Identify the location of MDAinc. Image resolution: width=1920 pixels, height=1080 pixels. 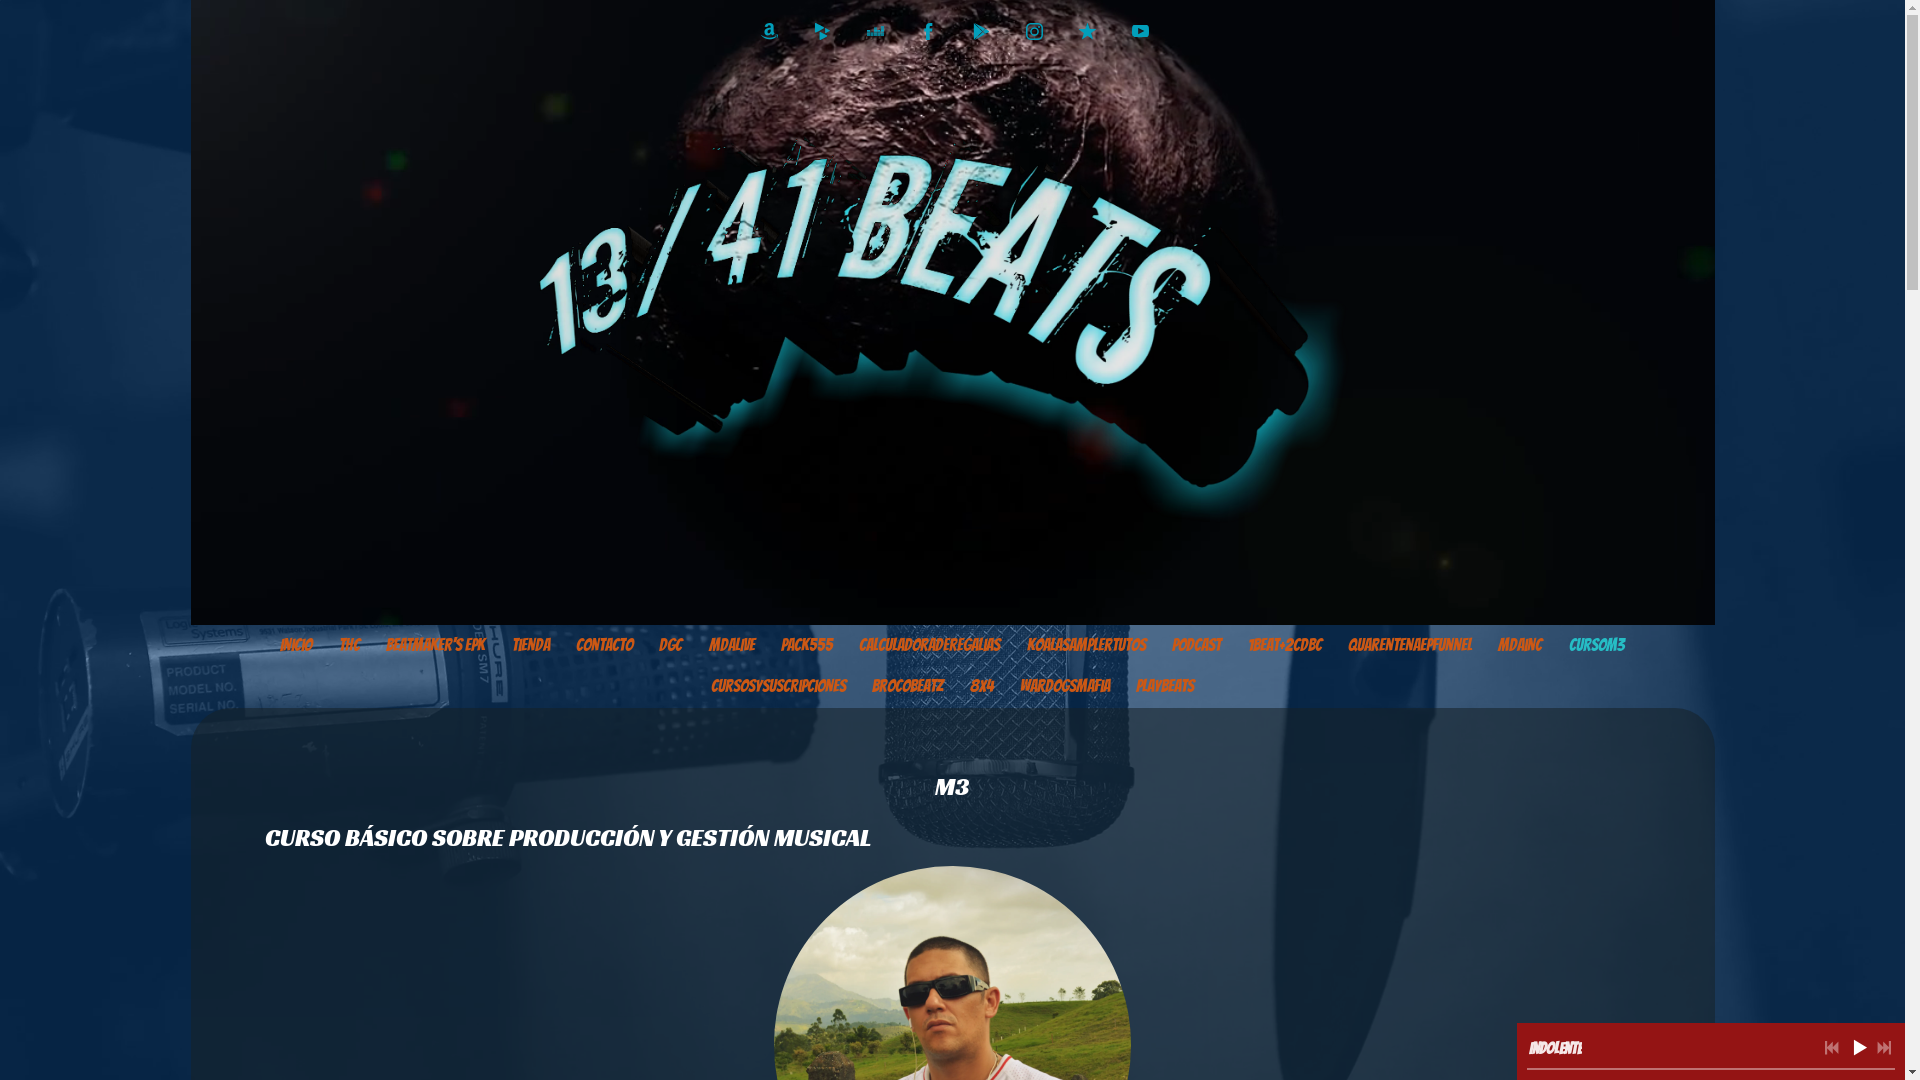
(1520, 646).